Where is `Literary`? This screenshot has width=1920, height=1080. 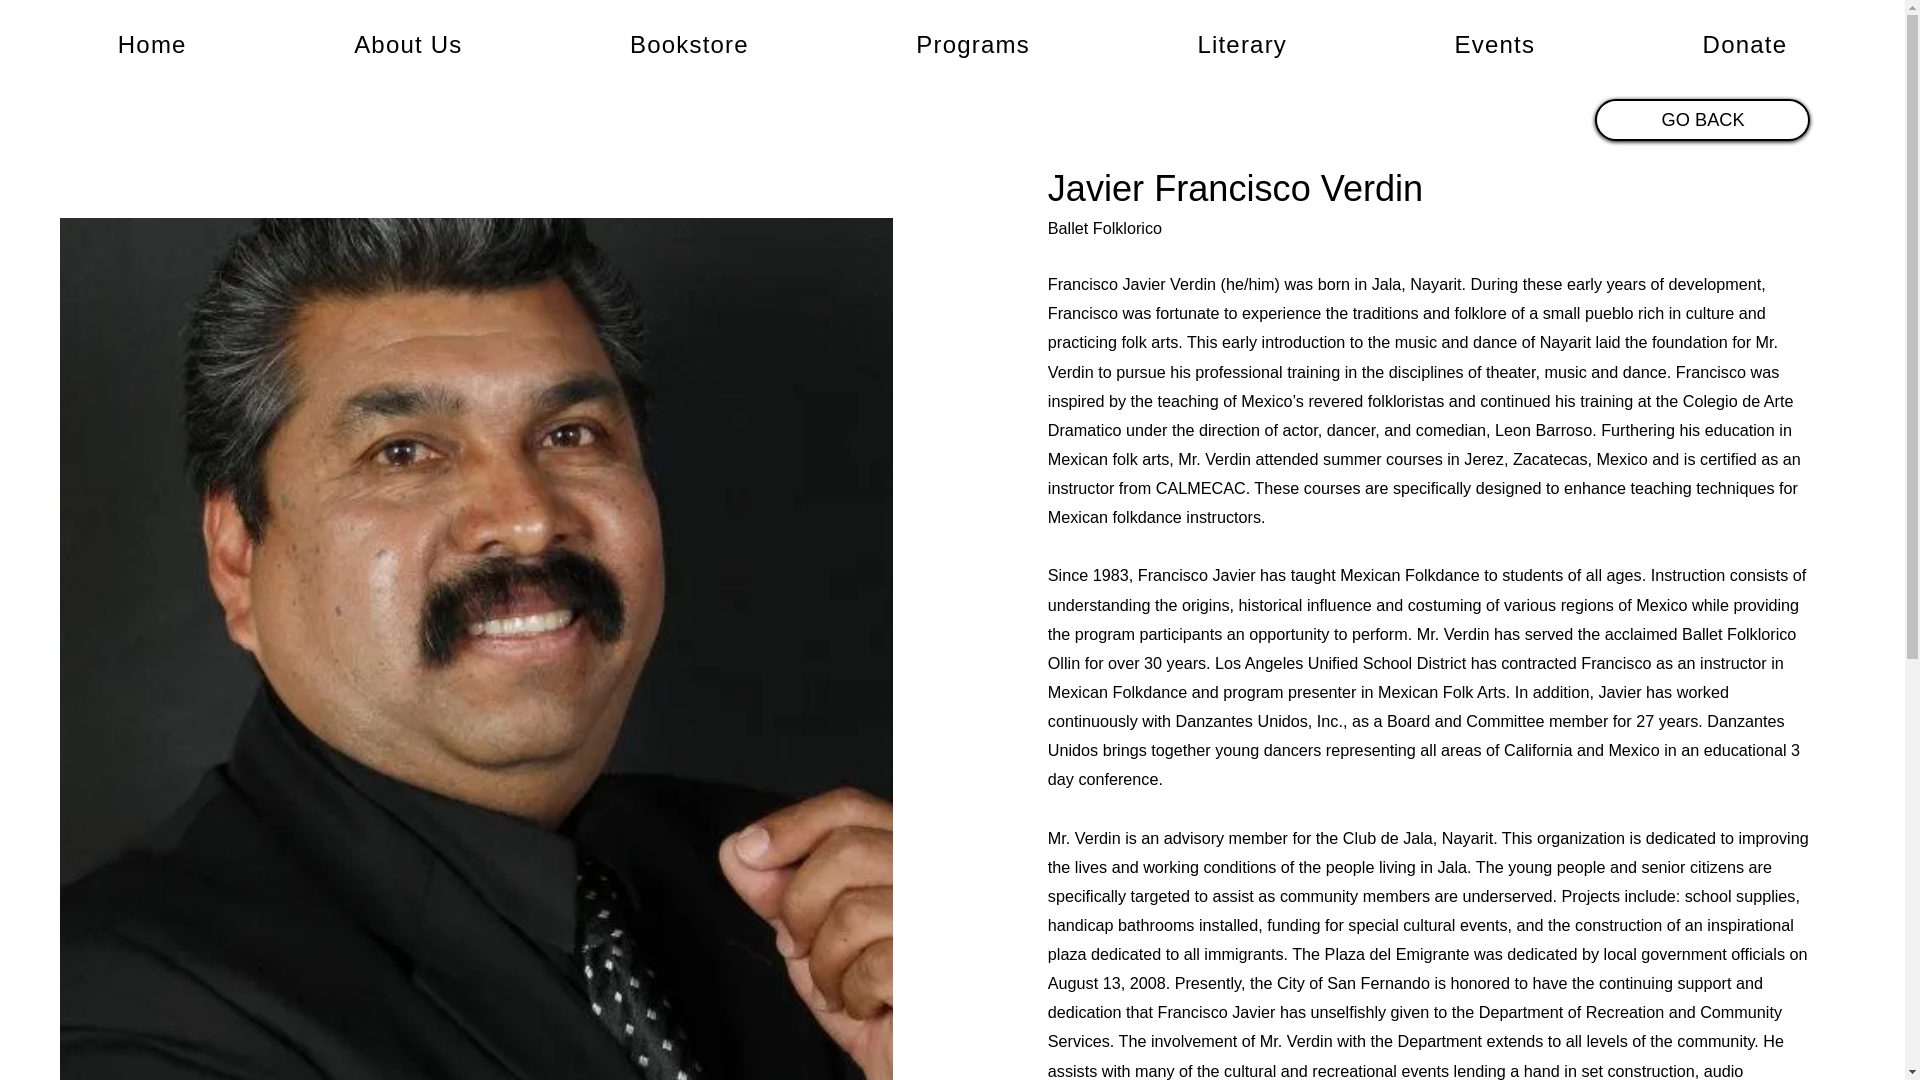 Literary is located at coordinates (1242, 44).